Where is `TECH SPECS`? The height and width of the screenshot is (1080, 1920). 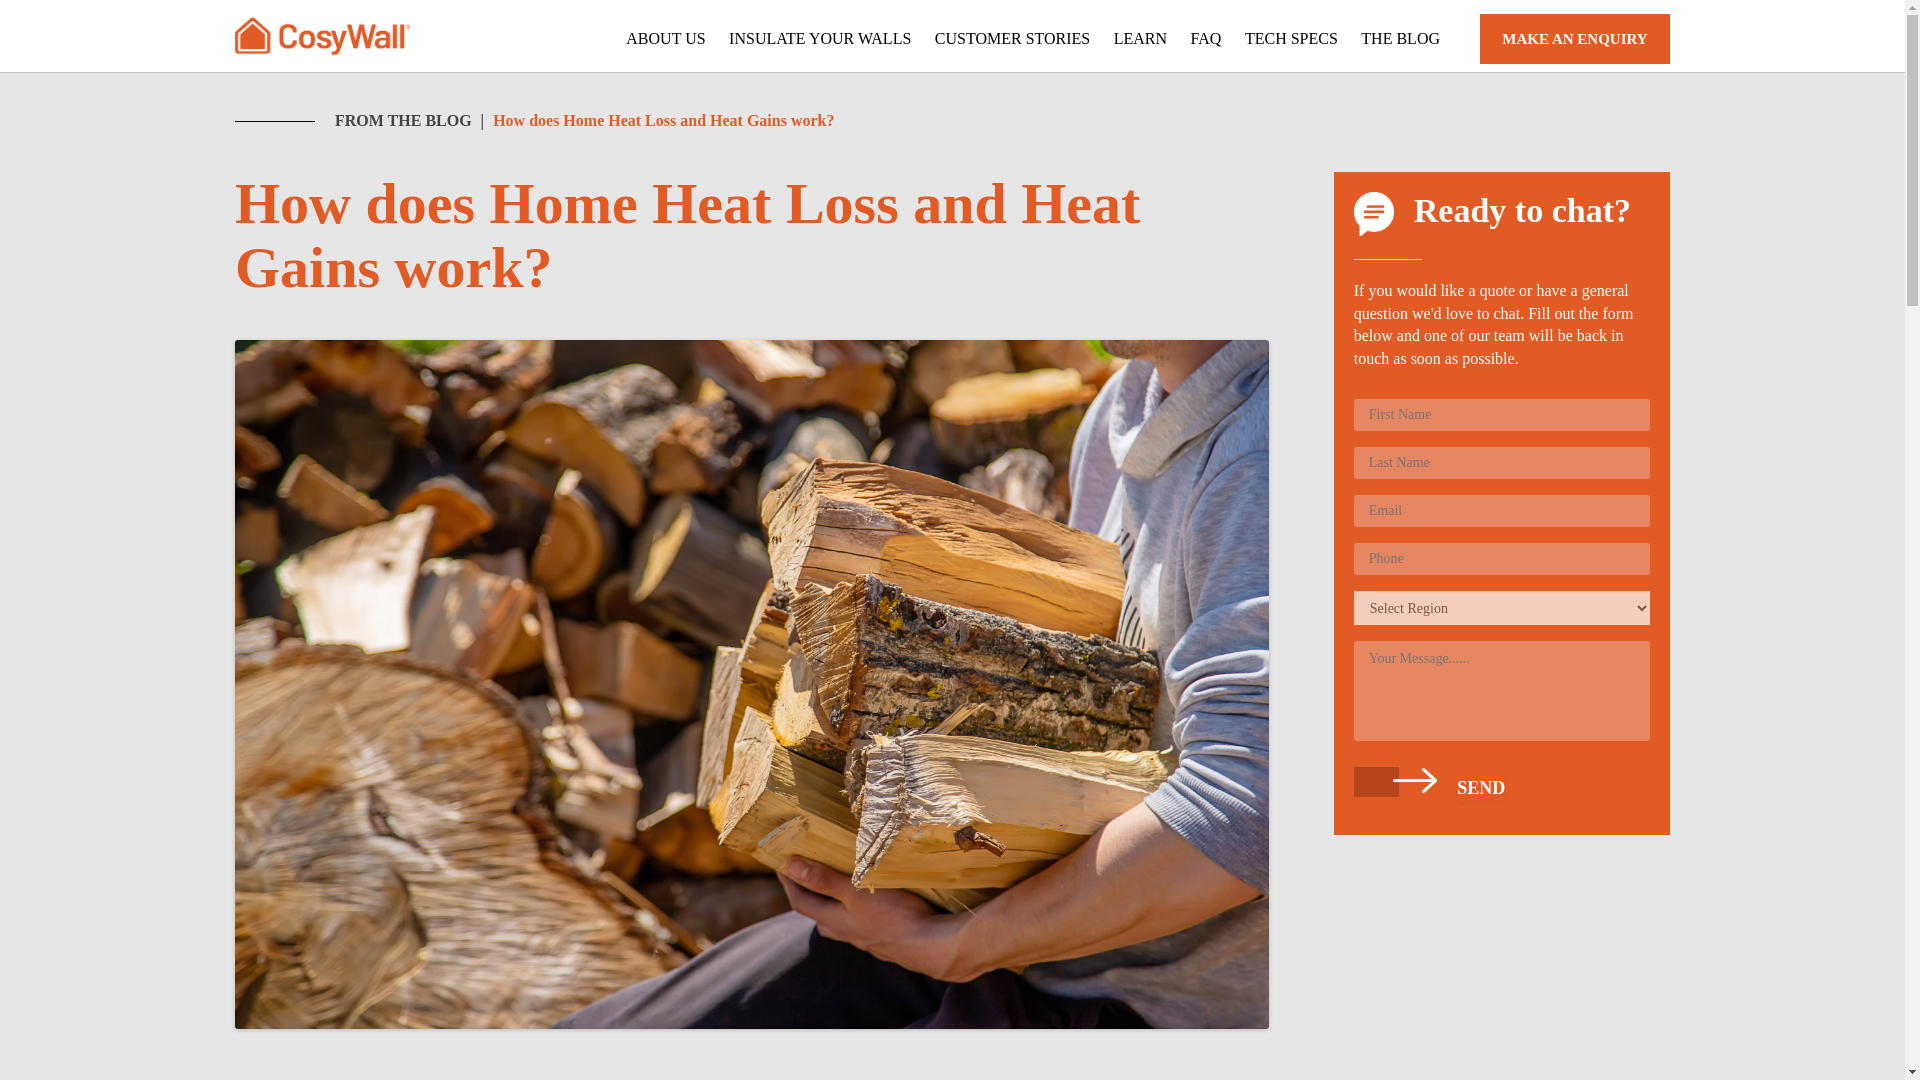 TECH SPECS is located at coordinates (1291, 38).